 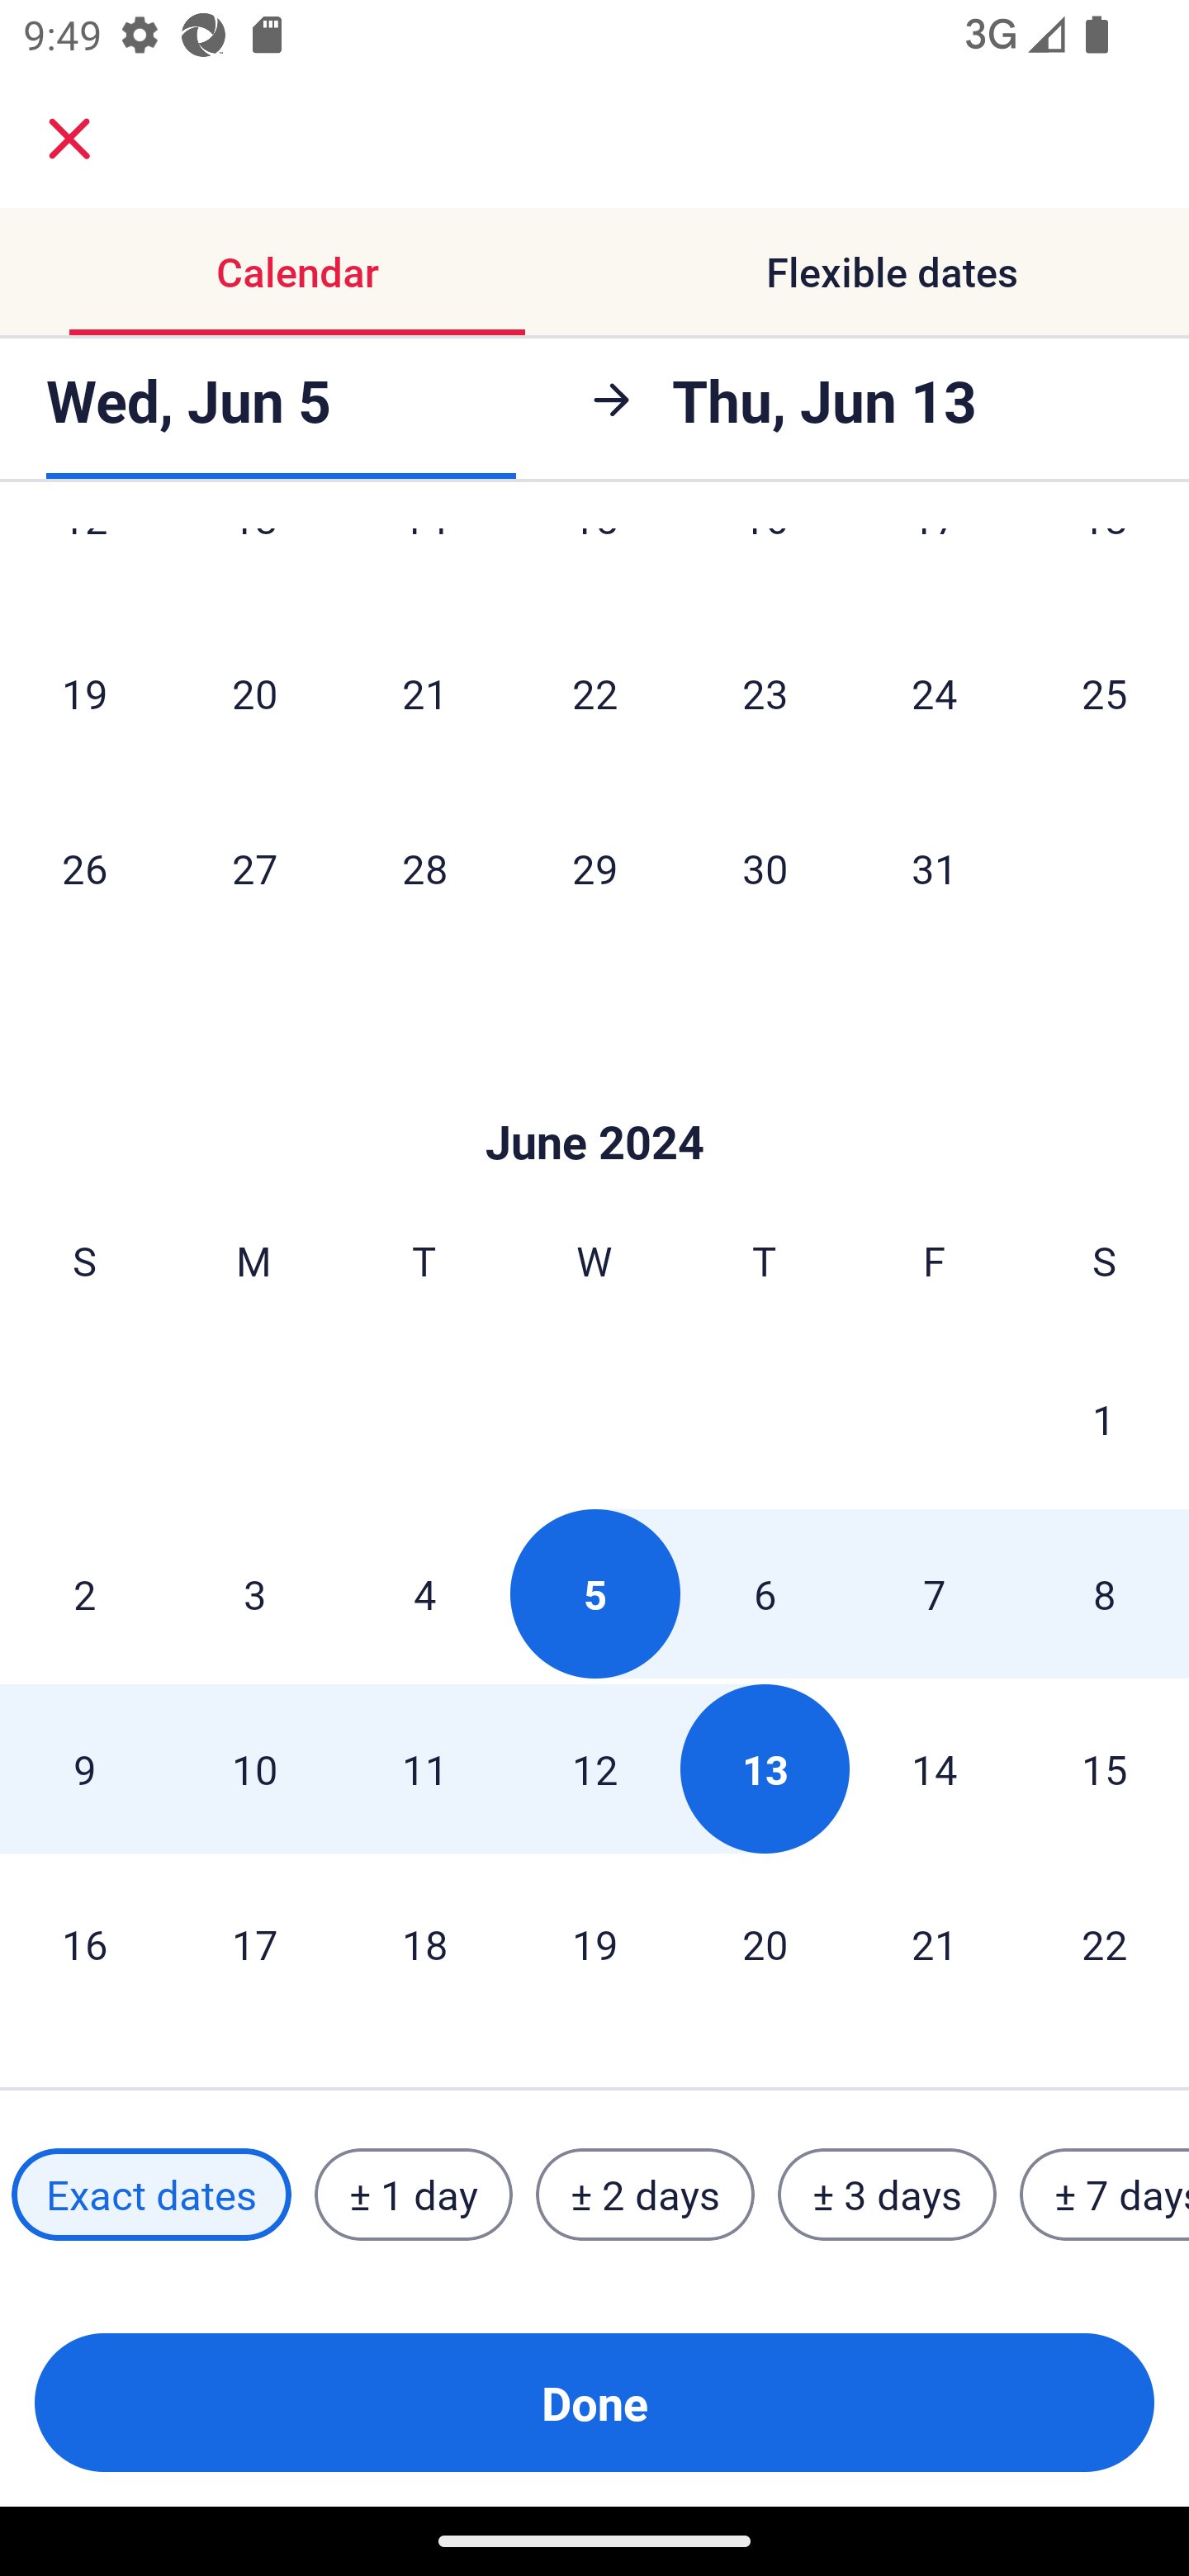 What do you see at coordinates (254, 1594) in the screenshot?
I see `3 Monday, June 3, 2024` at bounding box center [254, 1594].